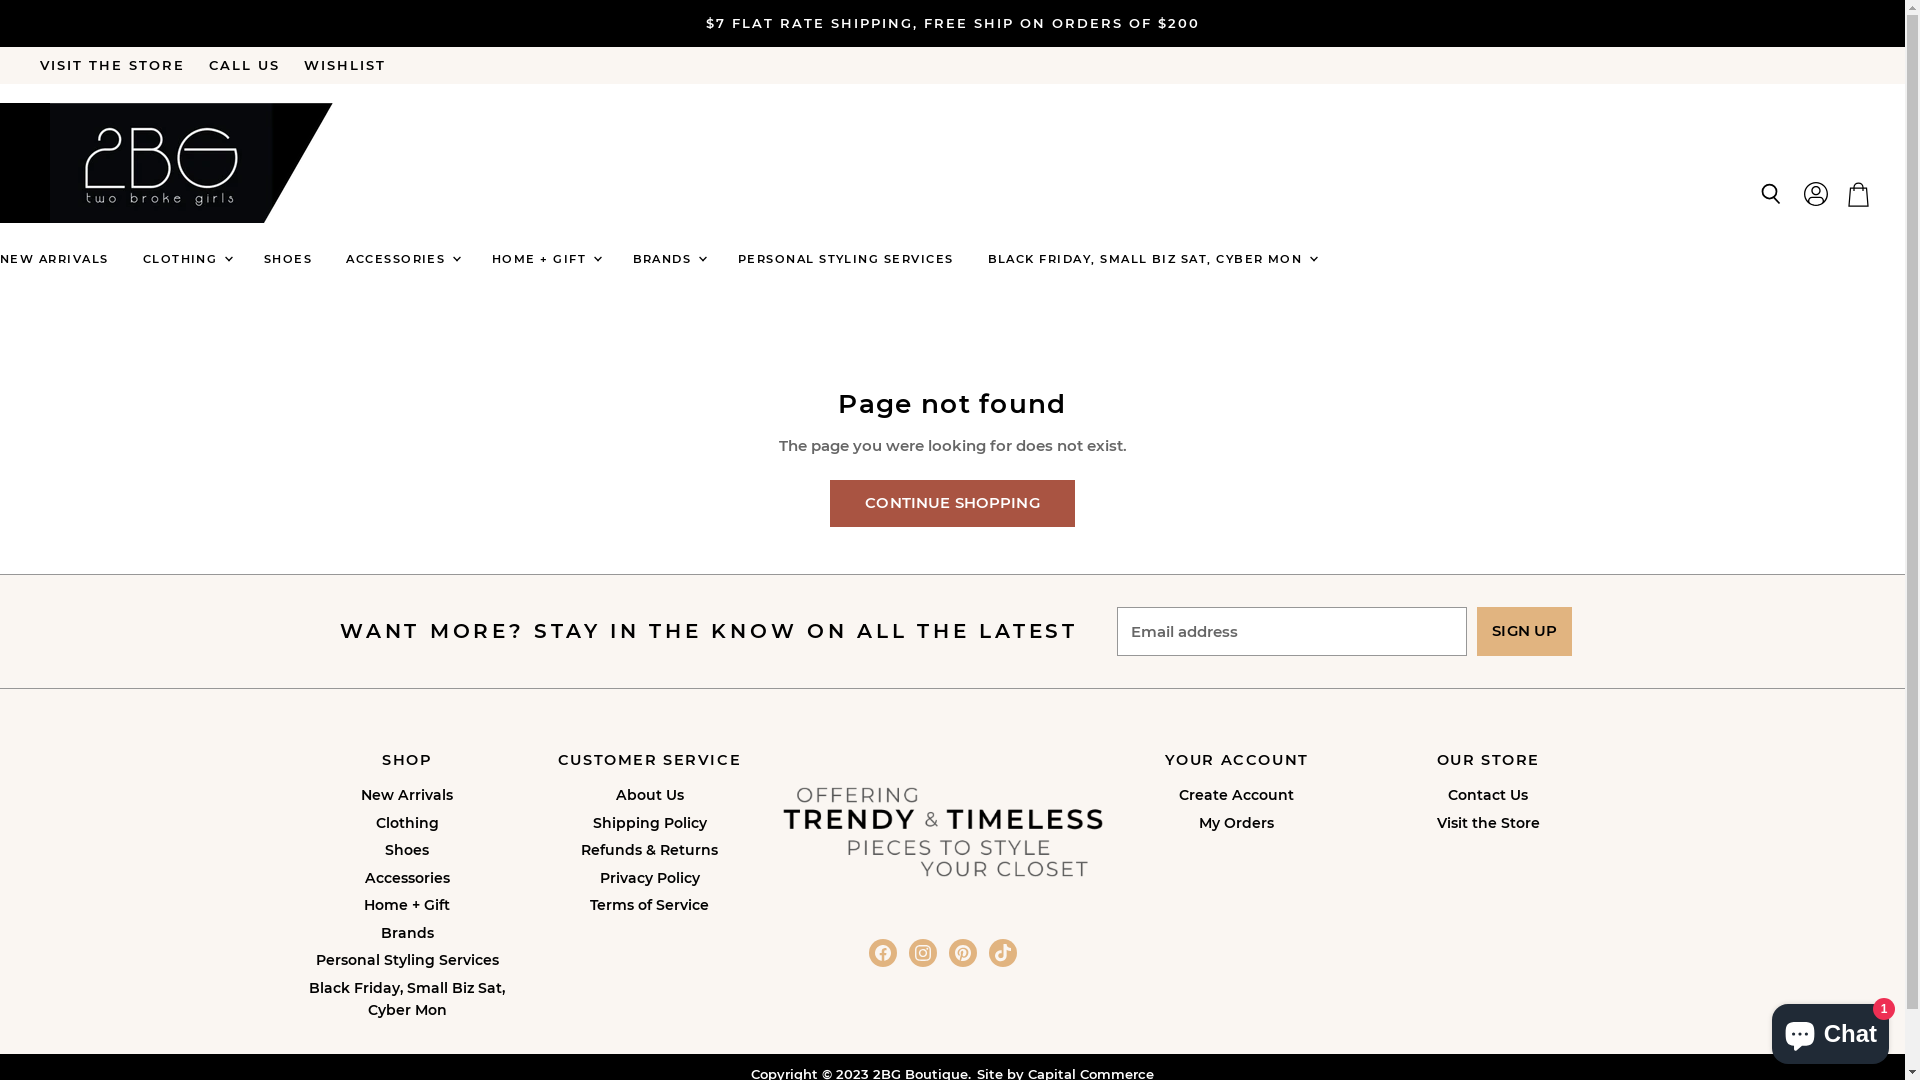 The image size is (1920, 1080). I want to click on View account, so click(1816, 195).